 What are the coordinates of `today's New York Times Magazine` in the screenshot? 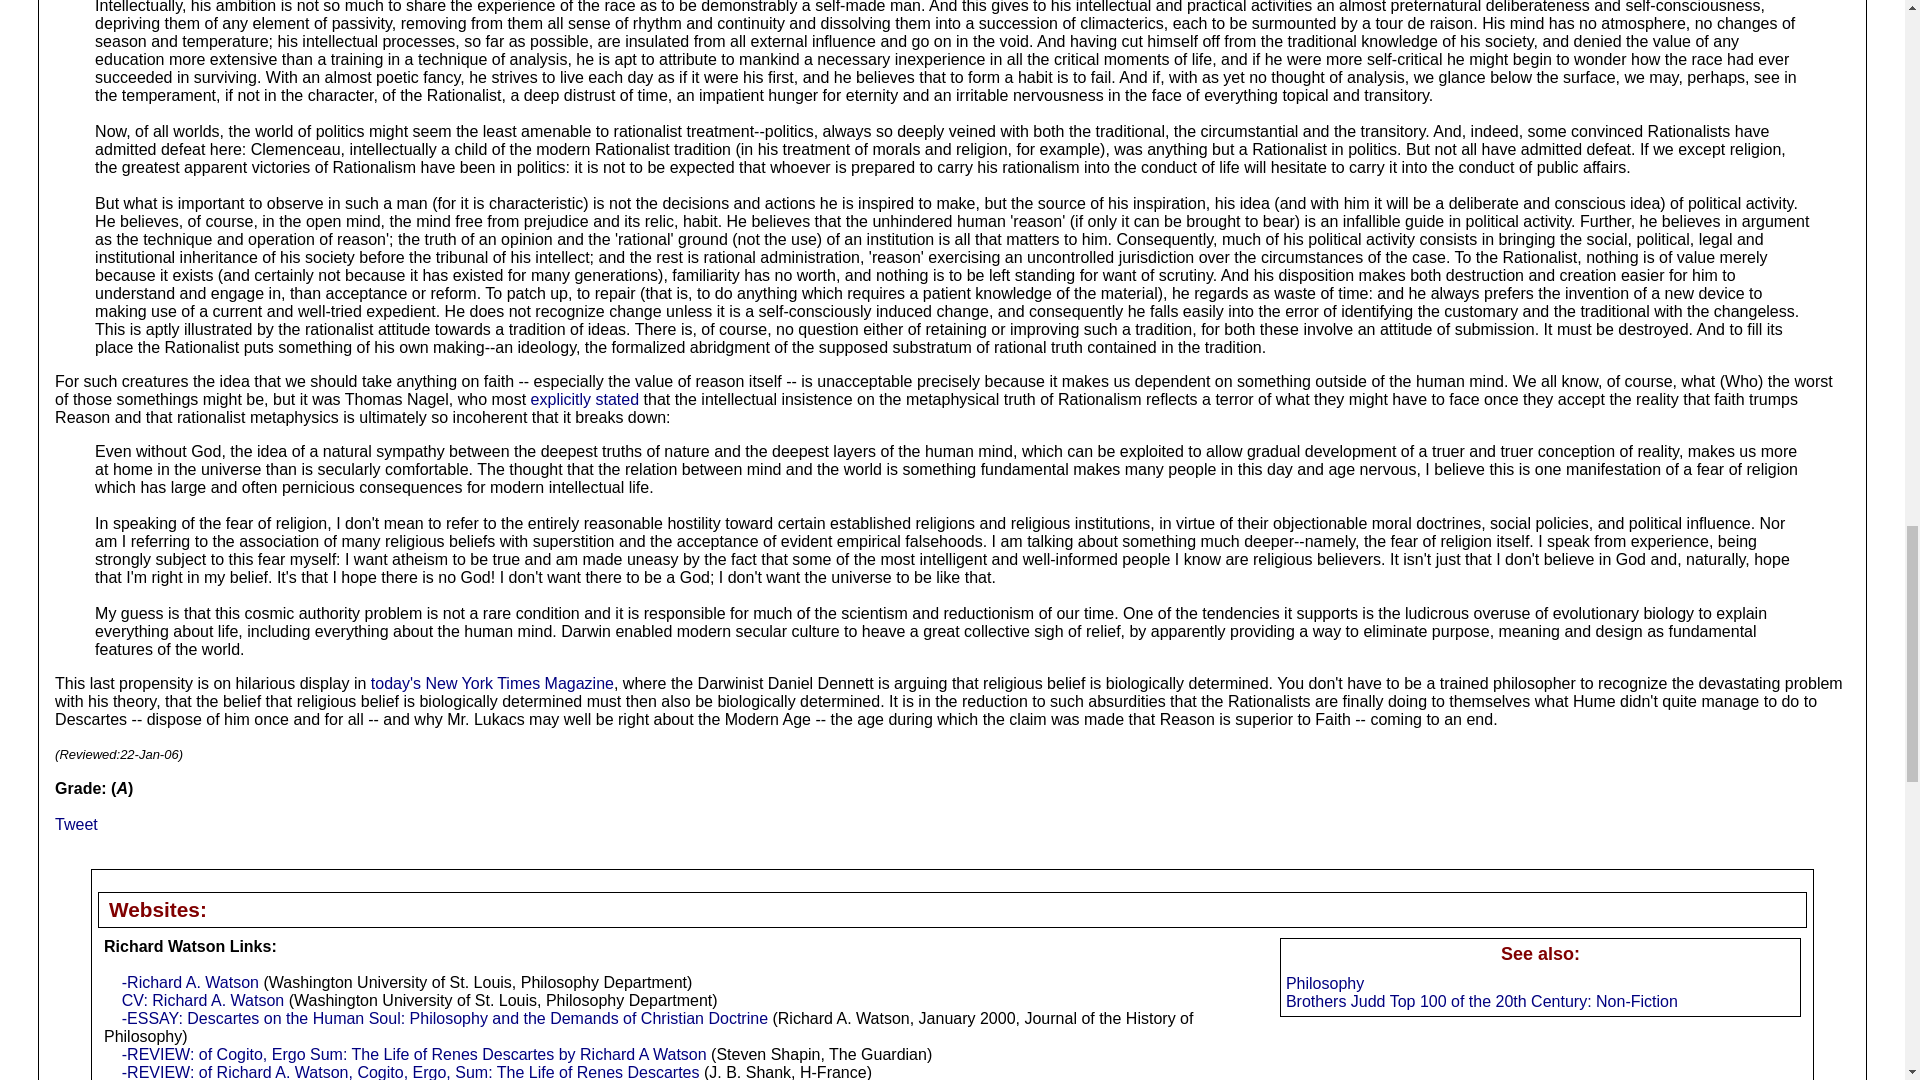 It's located at (492, 684).